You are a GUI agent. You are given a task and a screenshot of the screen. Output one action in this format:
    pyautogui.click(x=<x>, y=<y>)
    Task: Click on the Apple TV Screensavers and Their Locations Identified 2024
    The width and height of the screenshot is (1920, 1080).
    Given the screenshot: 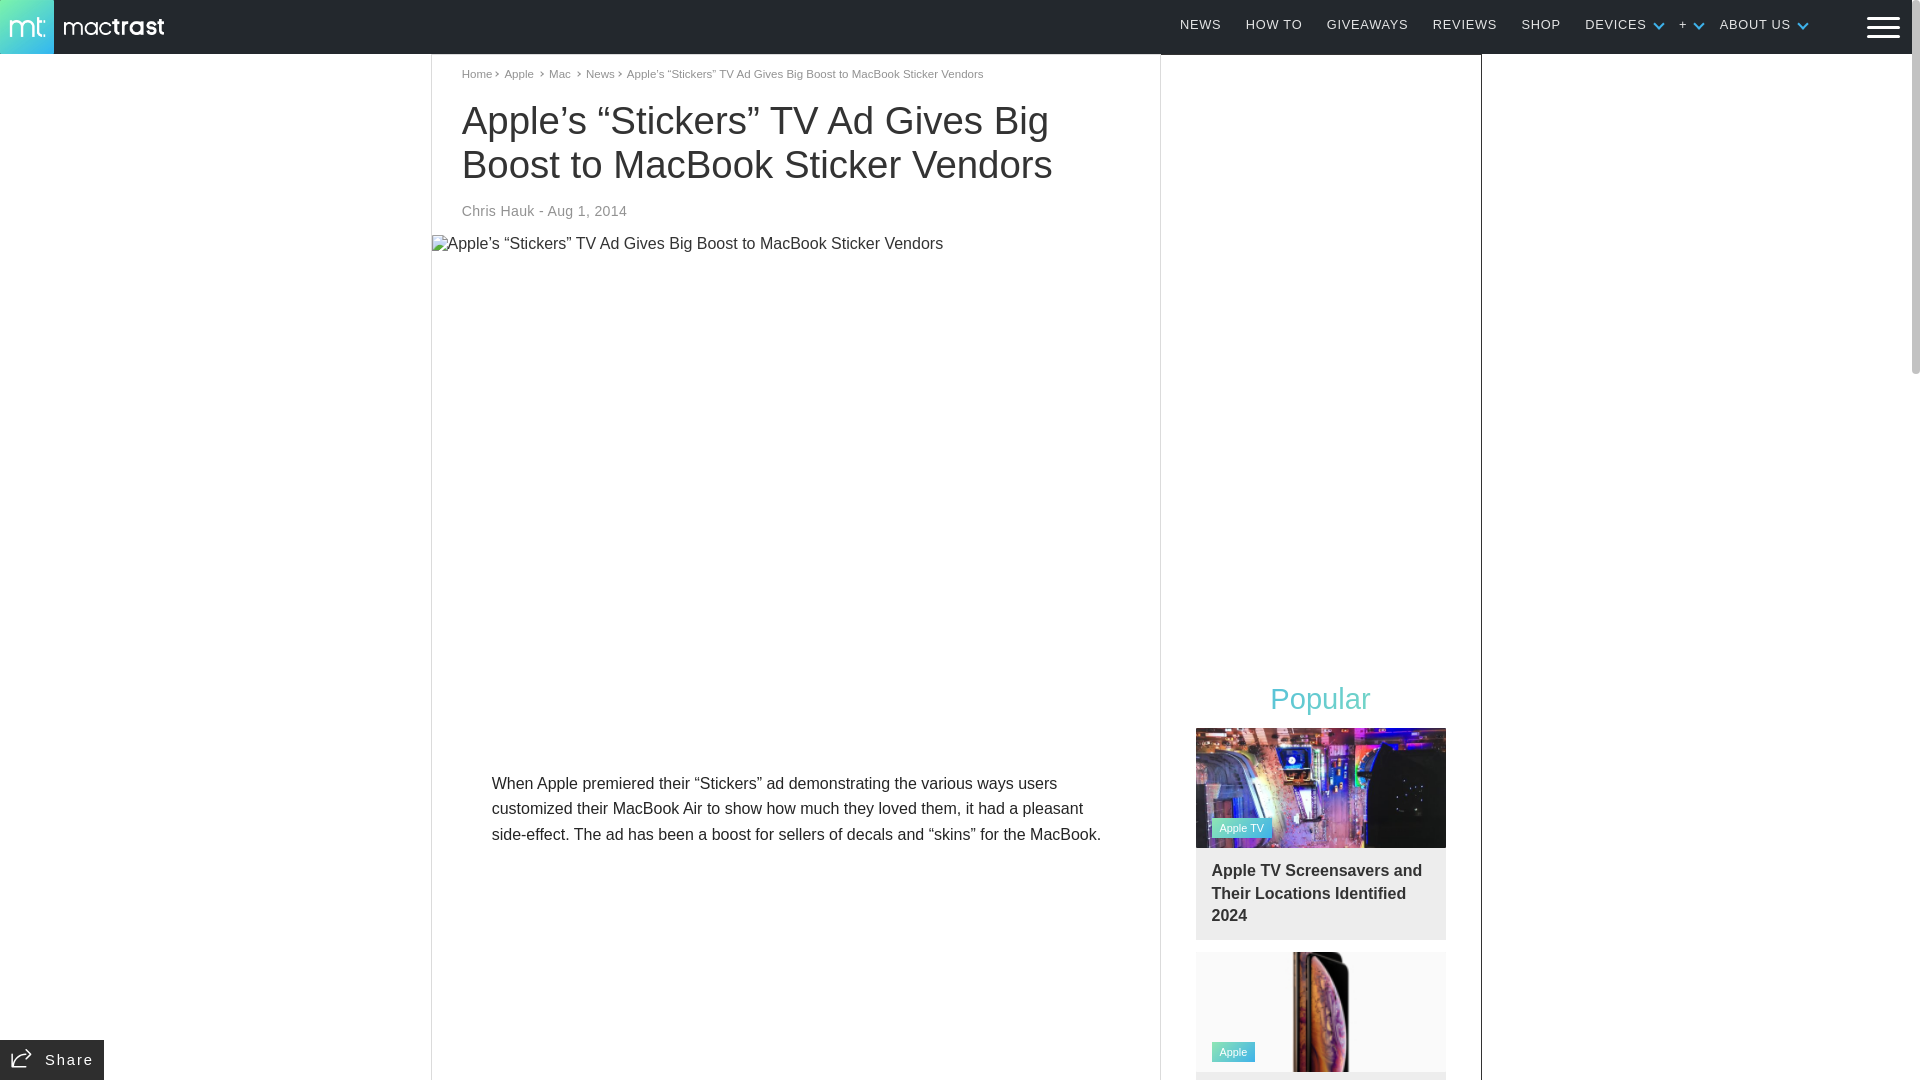 What is the action you would take?
    pyautogui.click(x=1320, y=833)
    